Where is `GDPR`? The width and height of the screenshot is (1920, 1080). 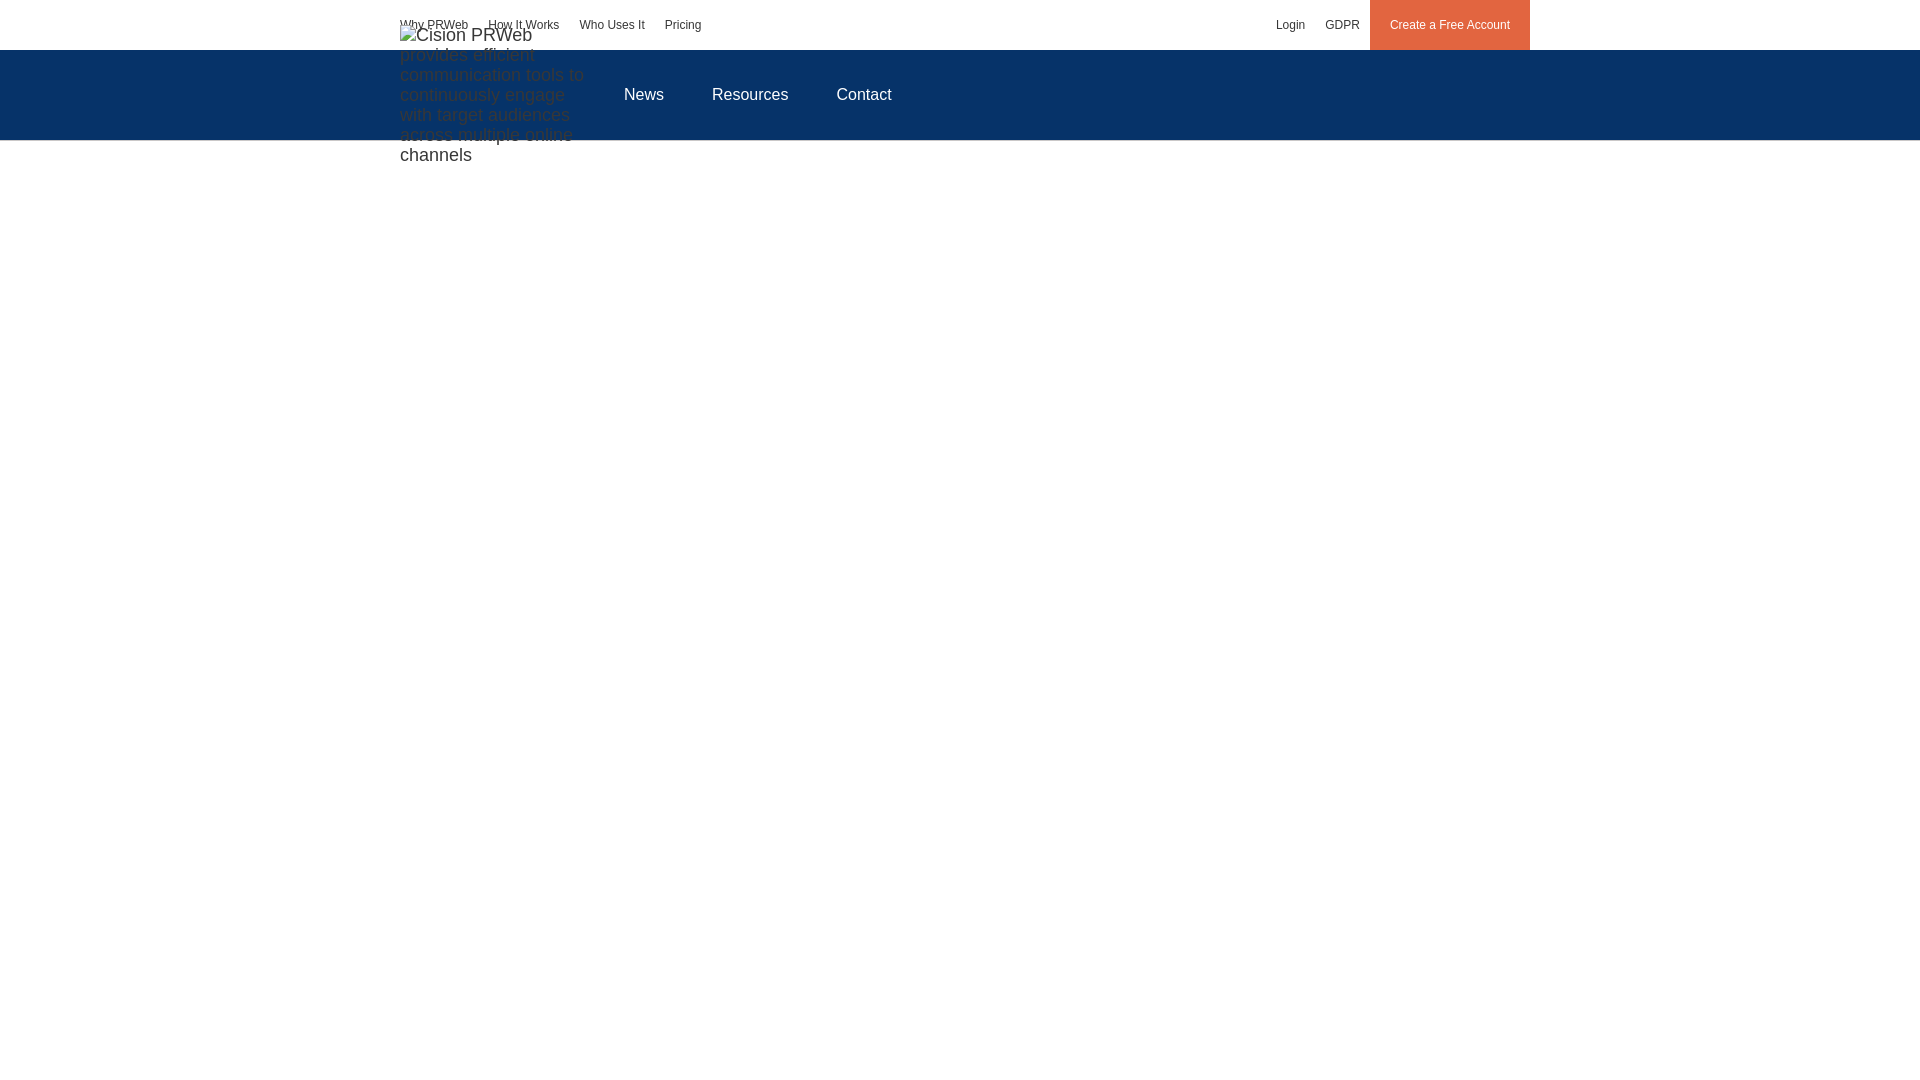
GDPR is located at coordinates (1342, 24).